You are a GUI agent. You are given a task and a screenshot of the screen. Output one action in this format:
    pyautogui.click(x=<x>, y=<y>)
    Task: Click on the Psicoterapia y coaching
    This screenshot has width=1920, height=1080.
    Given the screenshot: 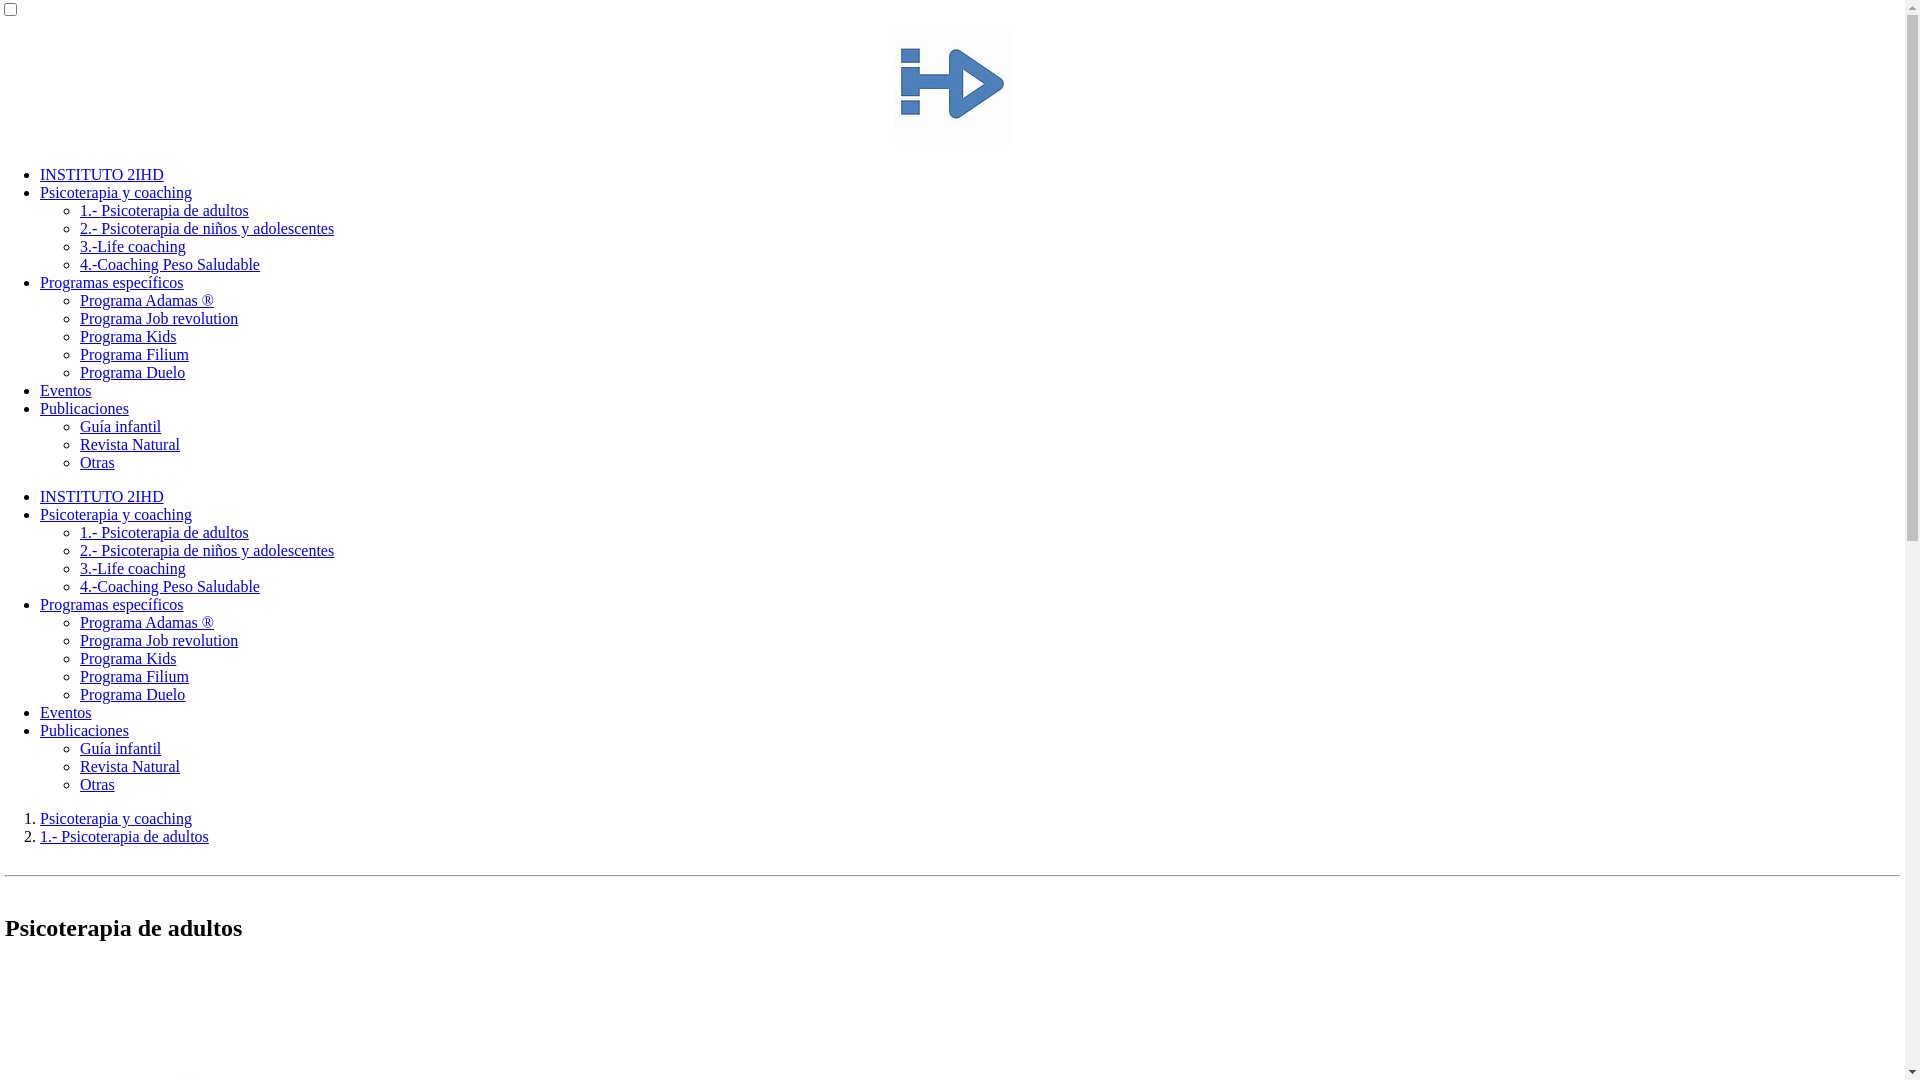 What is the action you would take?
    pyautogui.click(x=116, y=514)
    